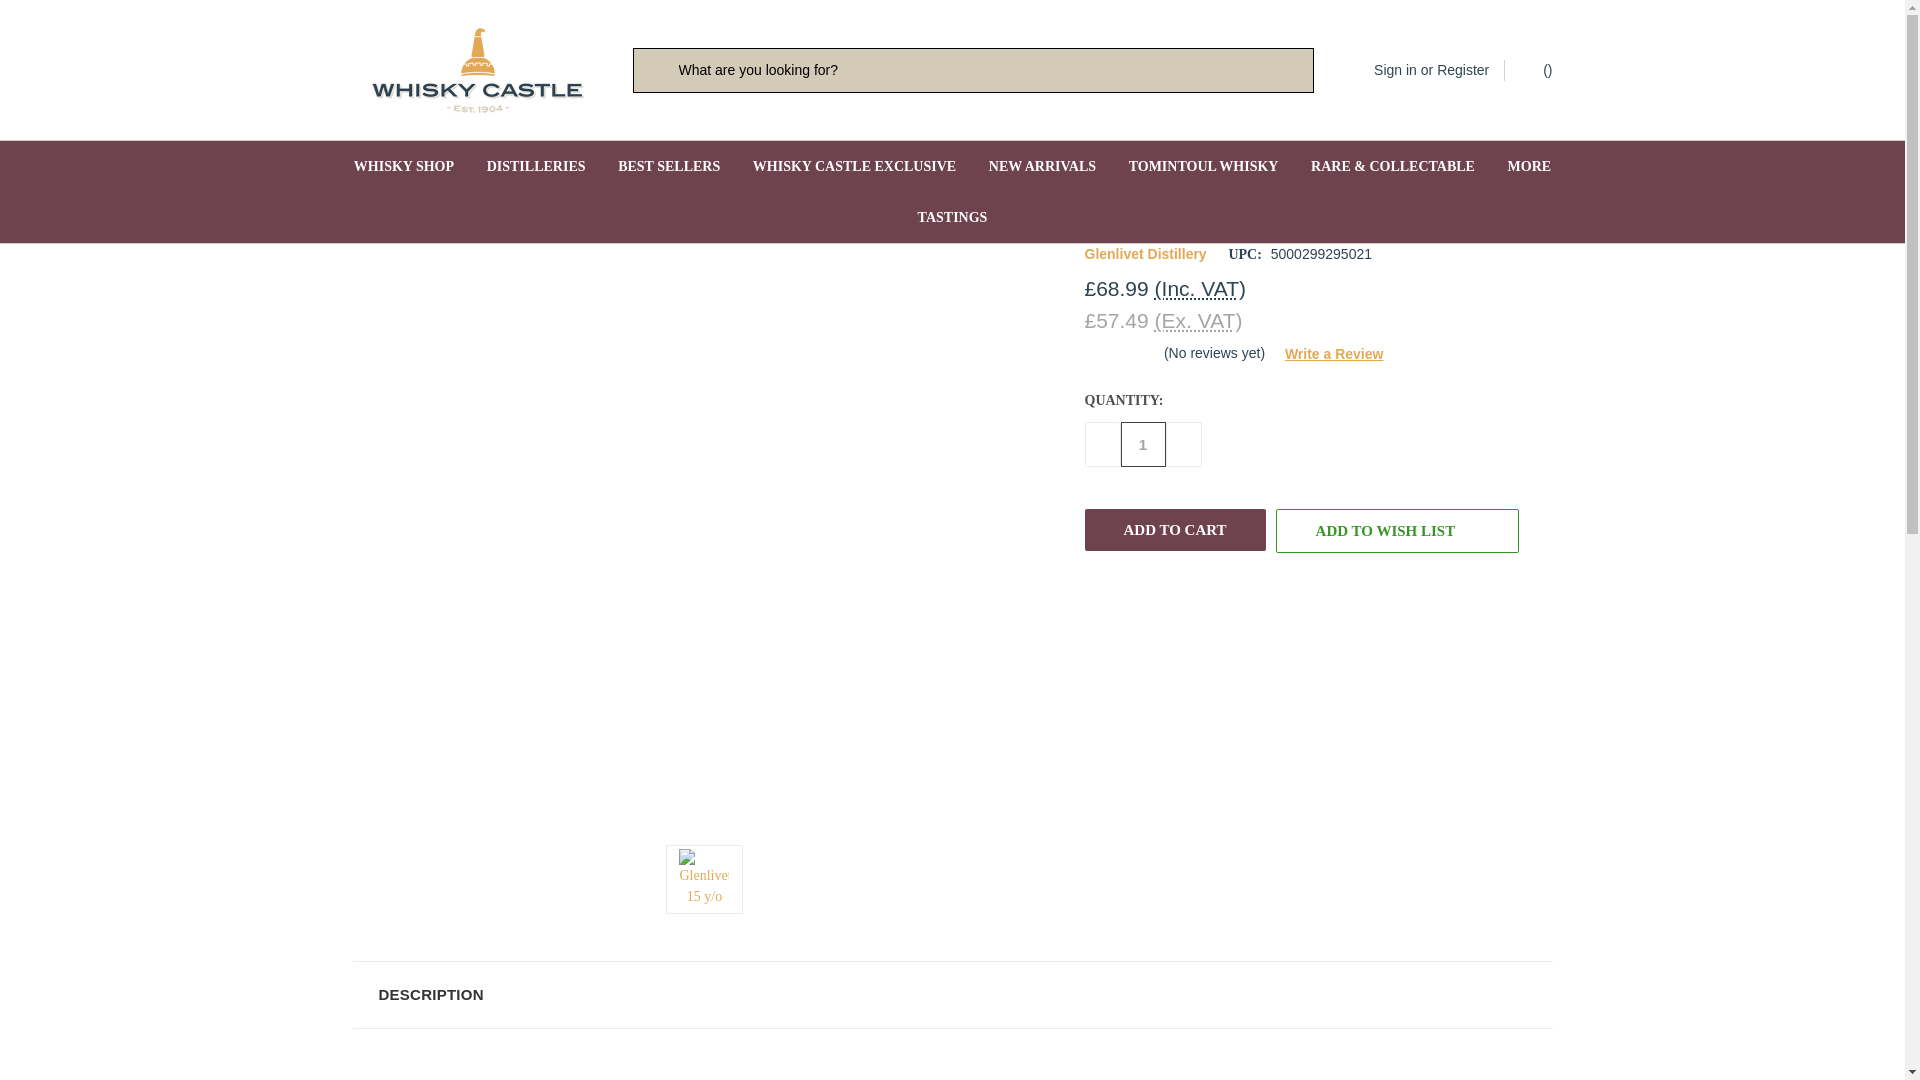  Describe the element at coordinates (404, 166) in the screenshot. I see `WHISKY SHOP` at that location.